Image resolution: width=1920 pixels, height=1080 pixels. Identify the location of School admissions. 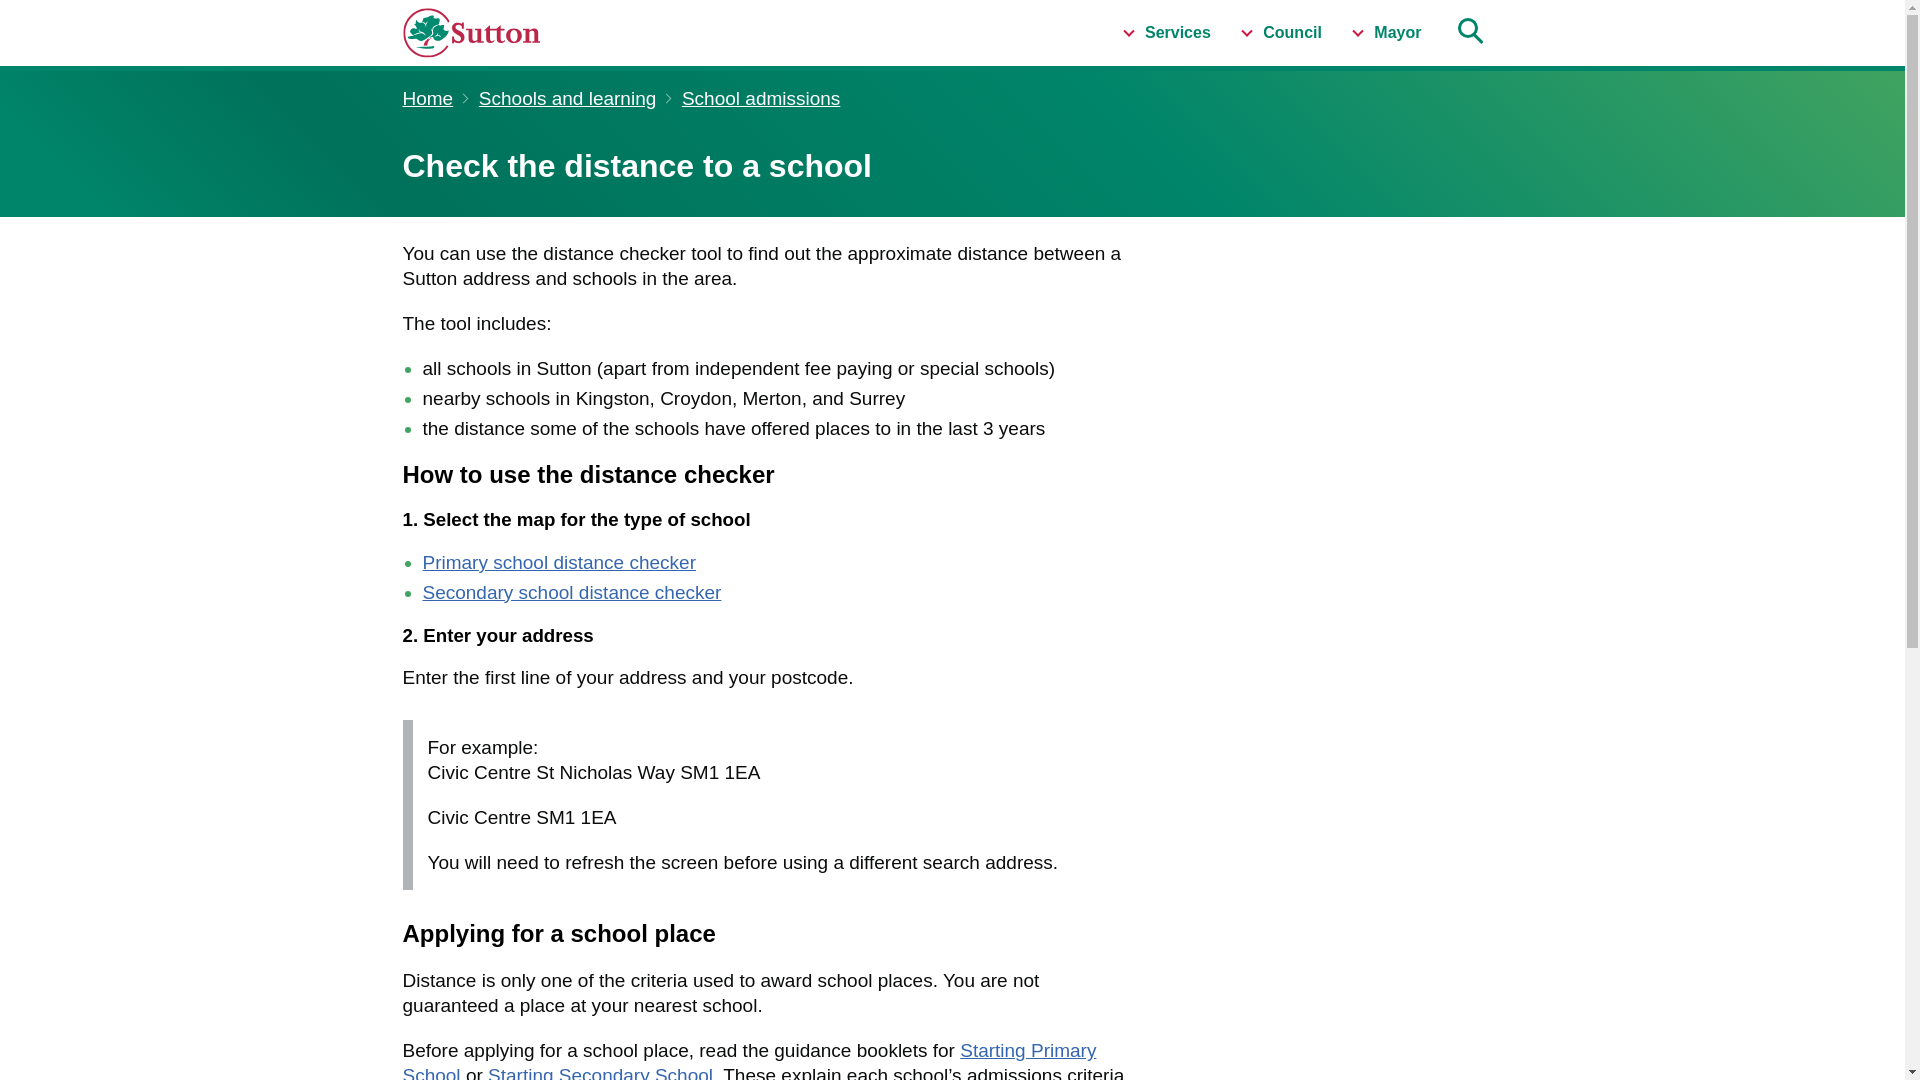
(760, 98).